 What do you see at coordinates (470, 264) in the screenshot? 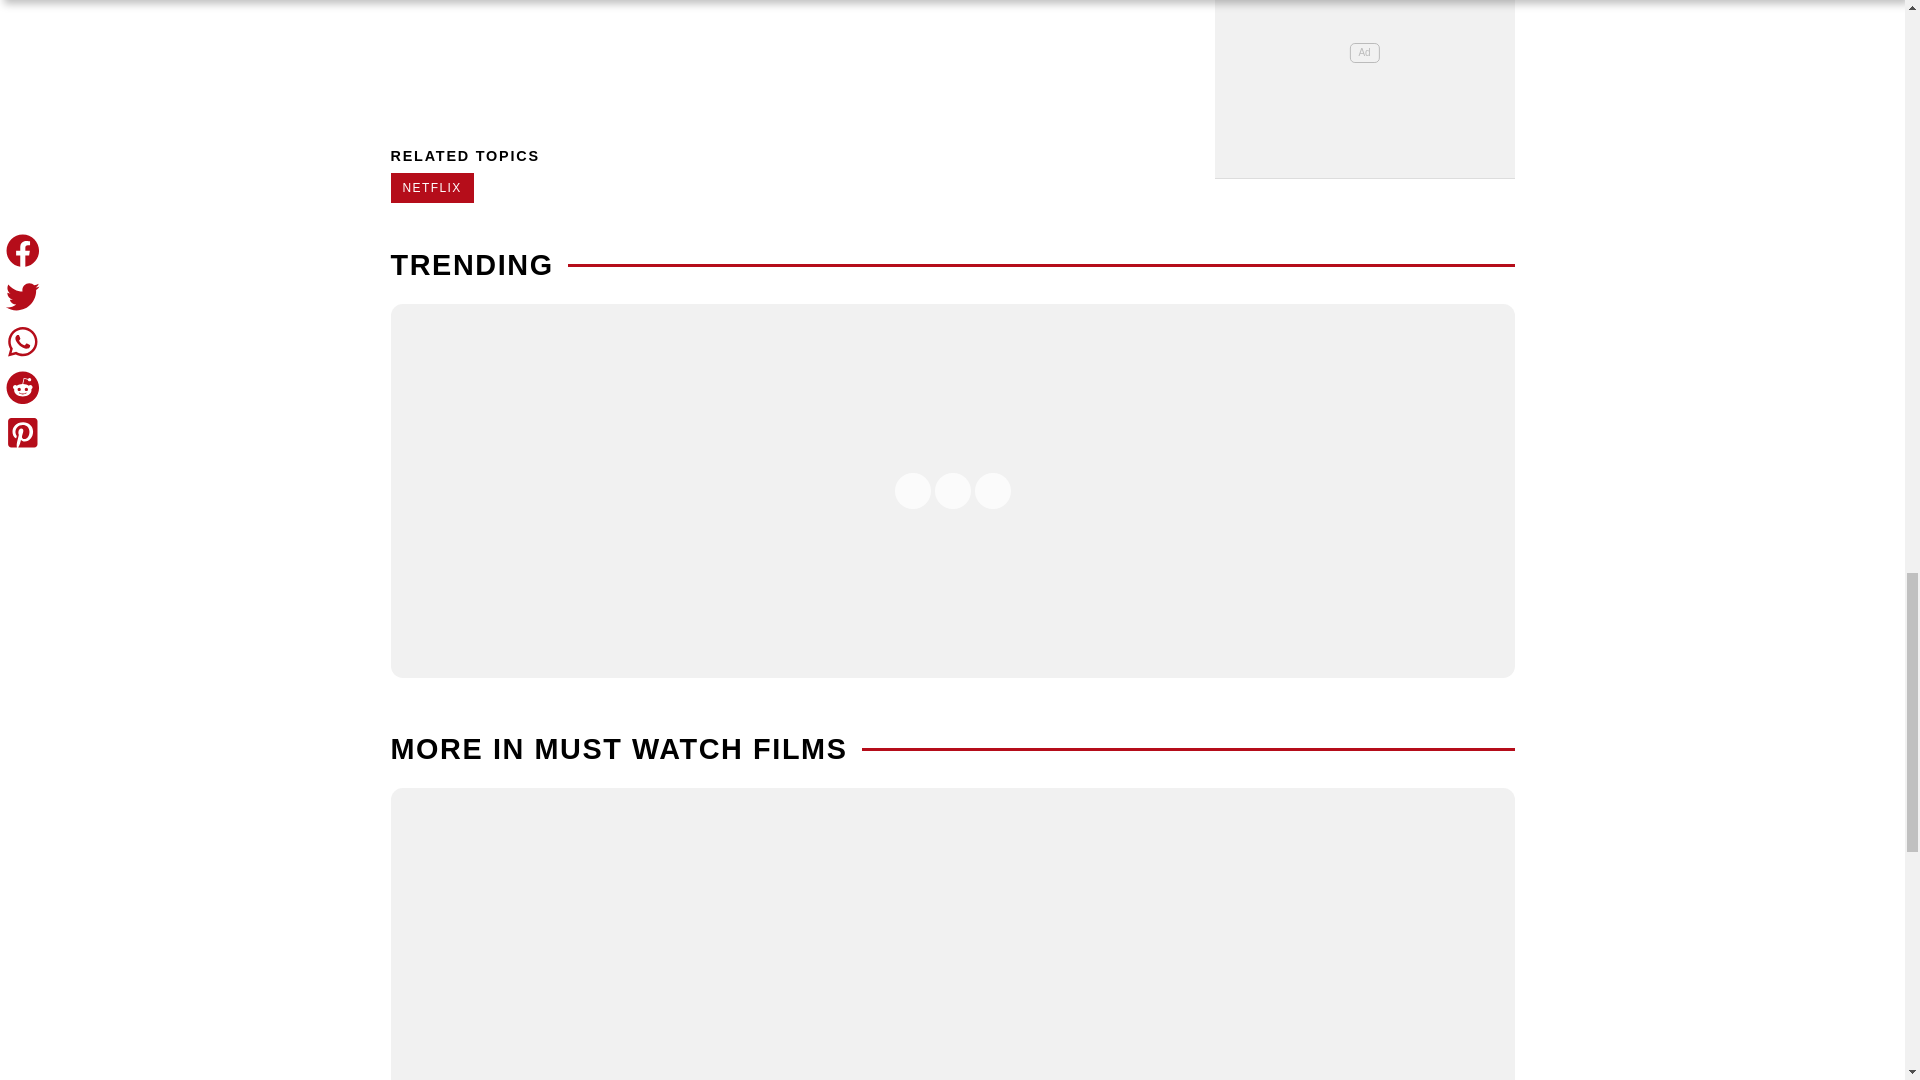
I see `TRENDING` at bounding box center [470, 264].